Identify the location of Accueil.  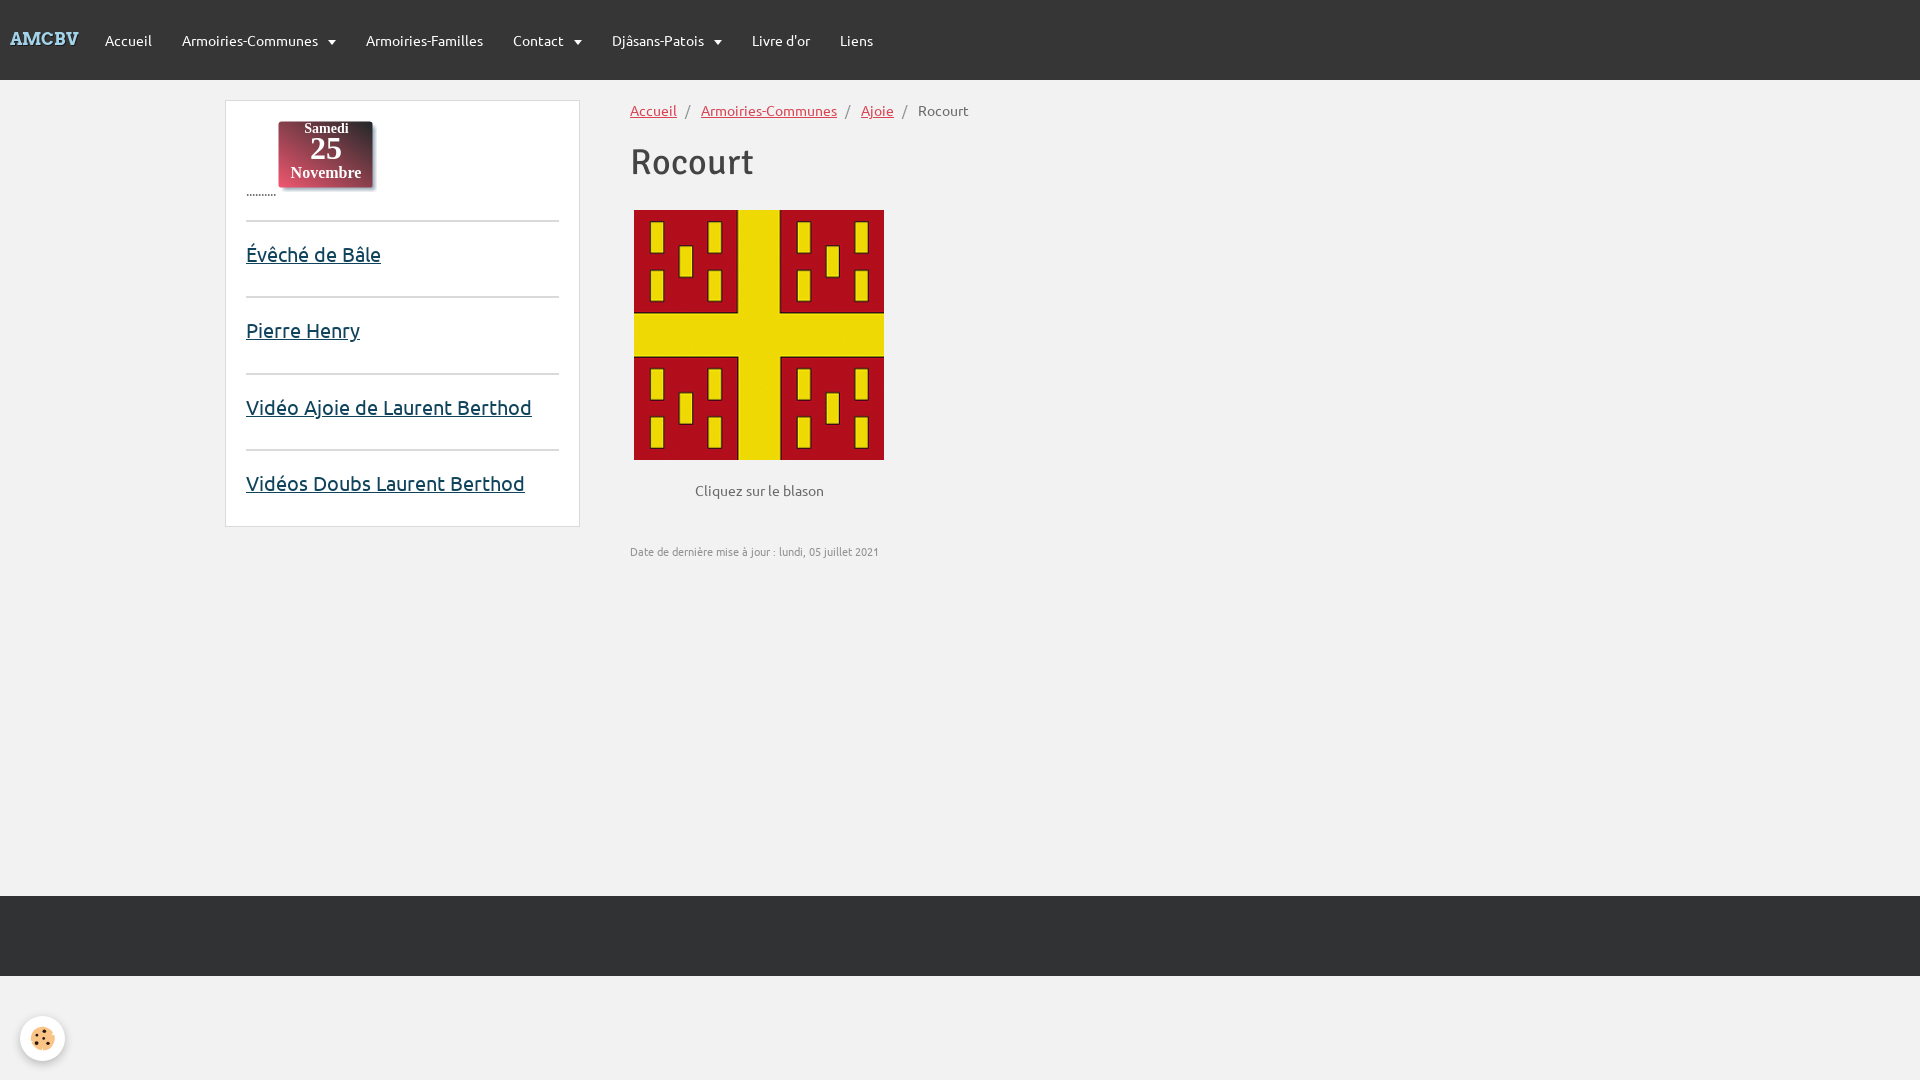
(654, 110).